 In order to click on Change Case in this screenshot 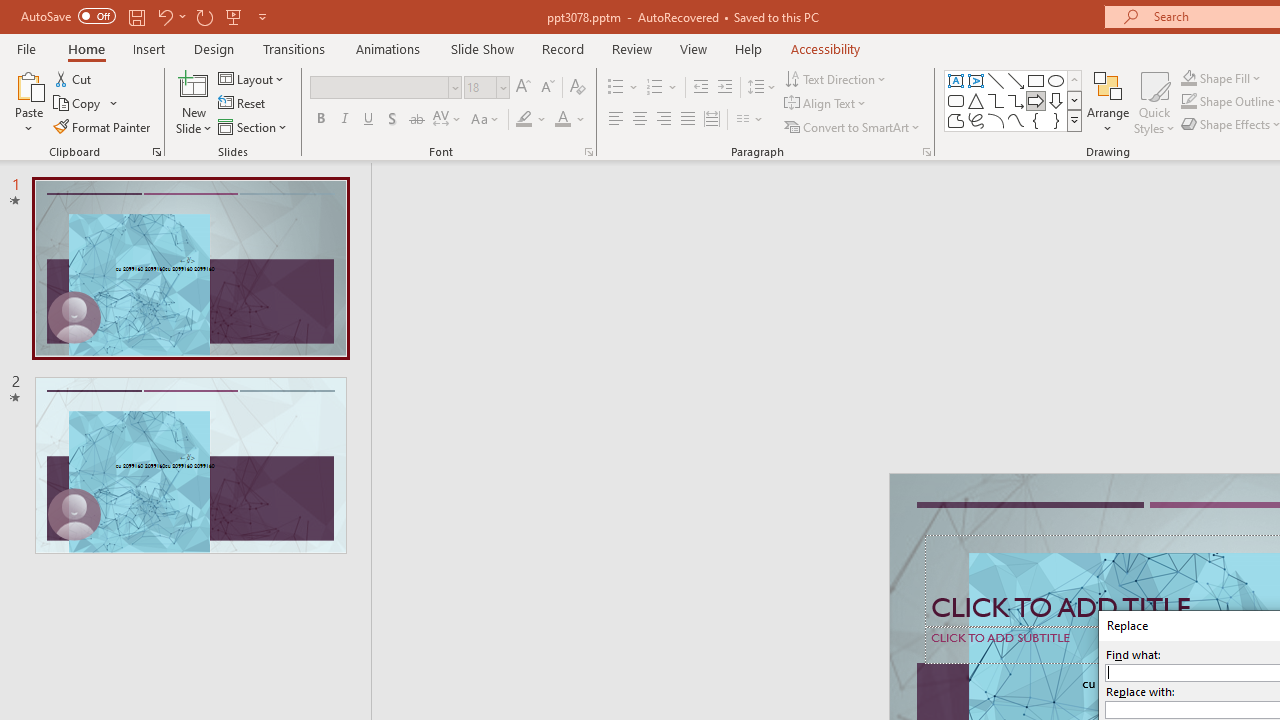, I will do `click(486, 120)`.